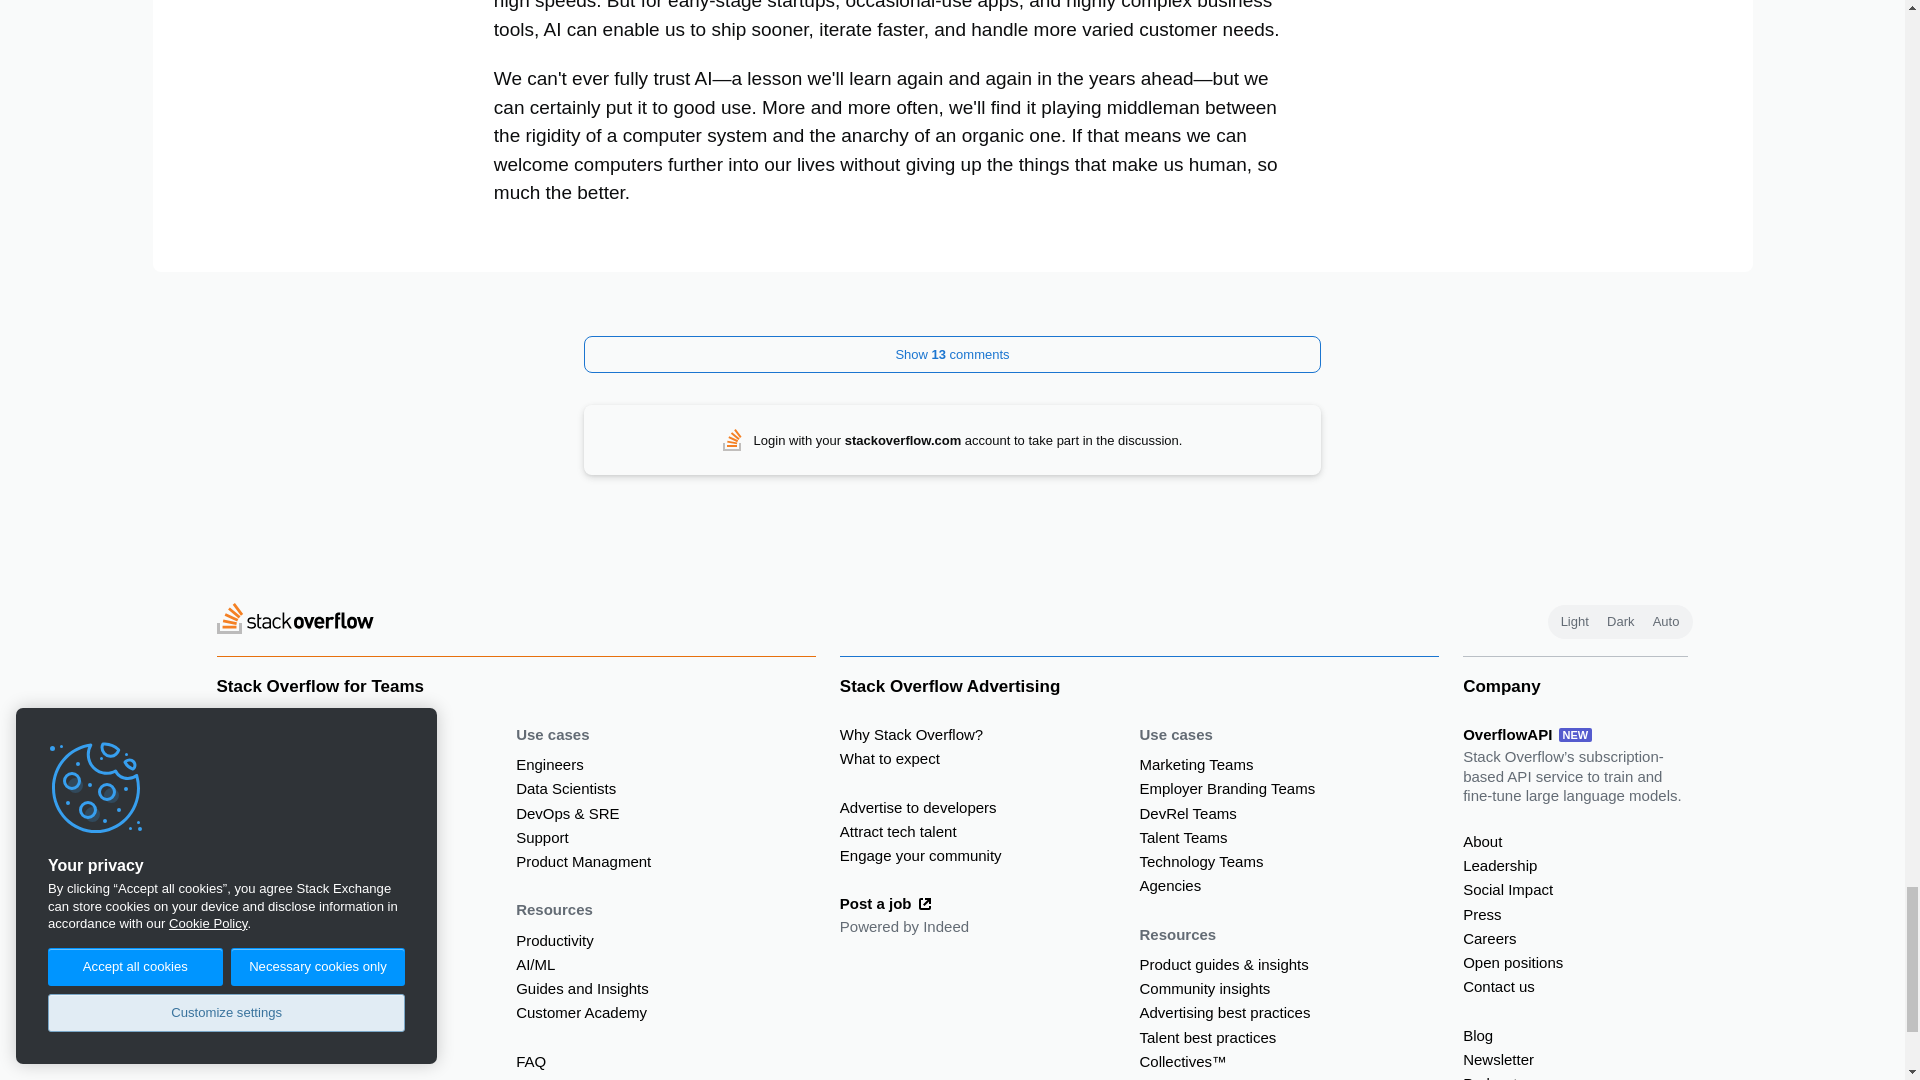 The height and width of the screenshot is (1080, 1920). I want to click on Return to home, so click(294, 621).